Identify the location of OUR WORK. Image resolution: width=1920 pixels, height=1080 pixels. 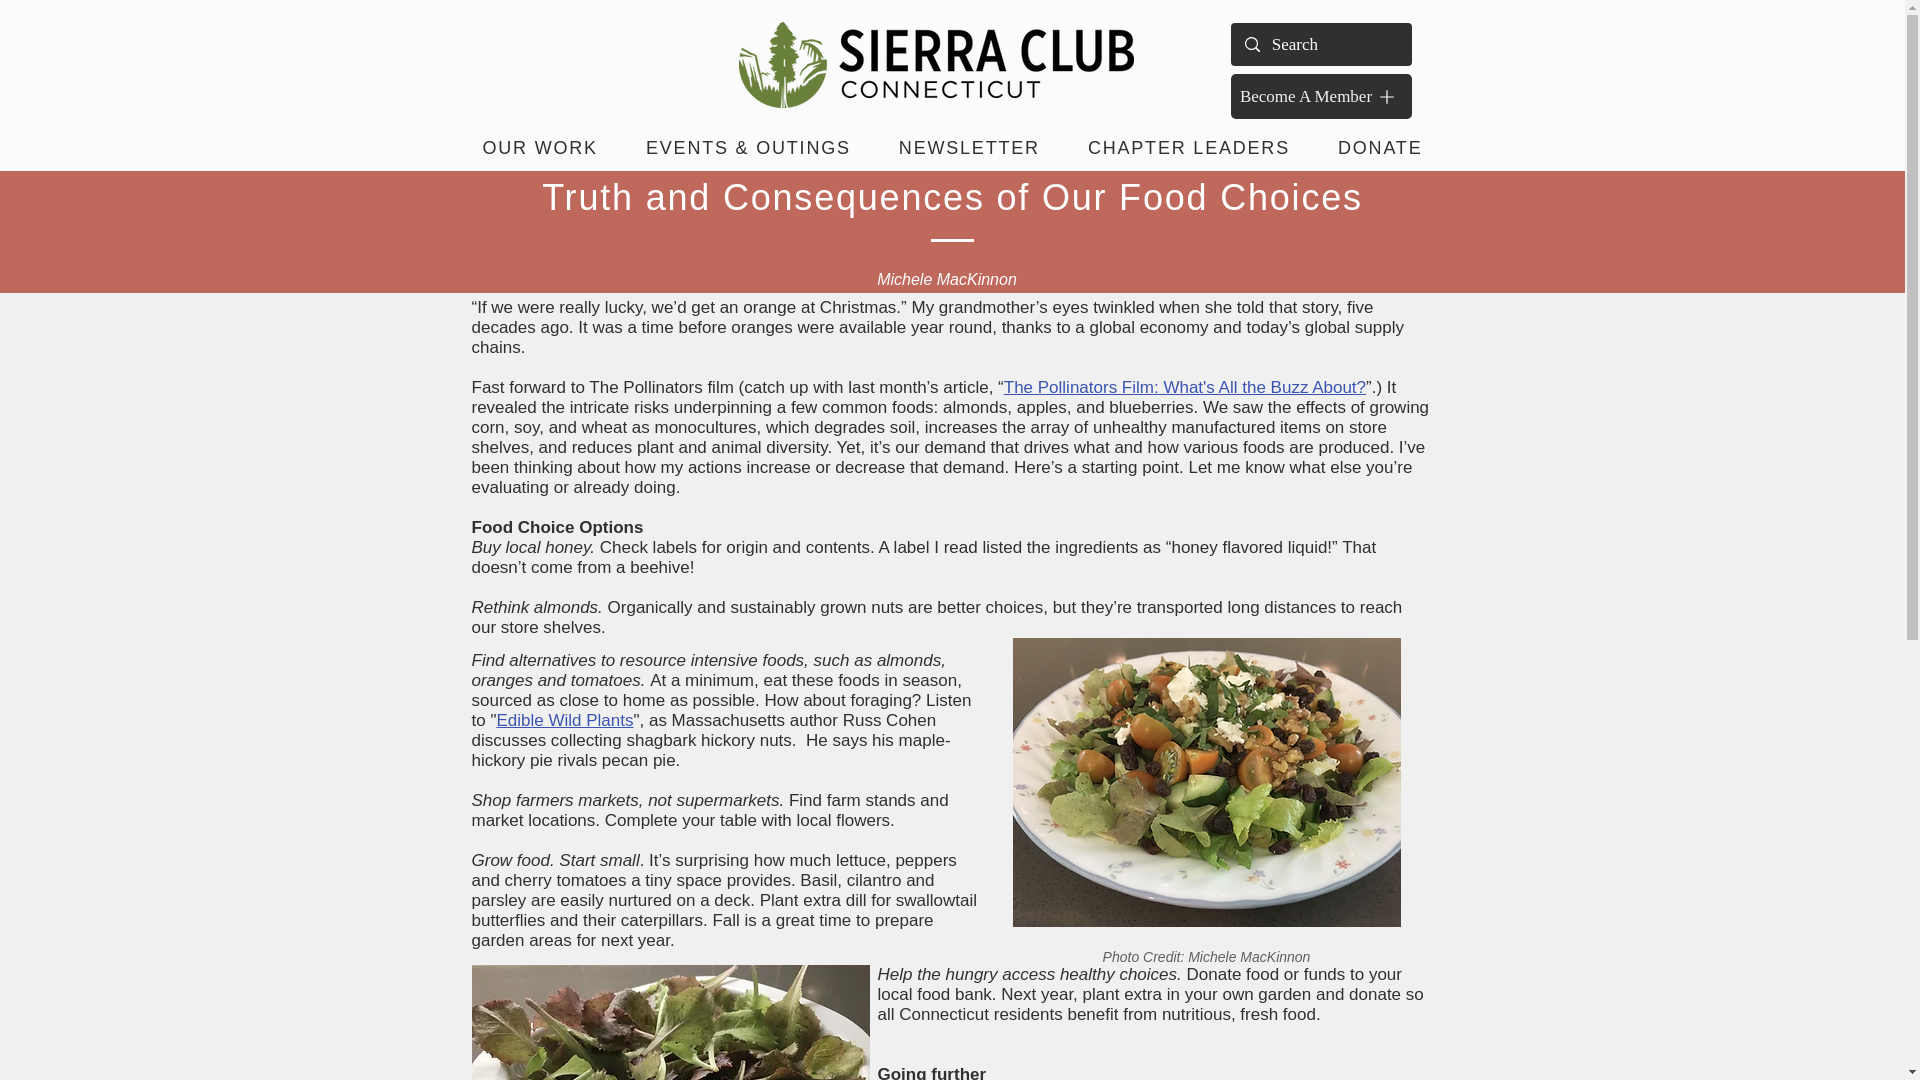
(539, 148).